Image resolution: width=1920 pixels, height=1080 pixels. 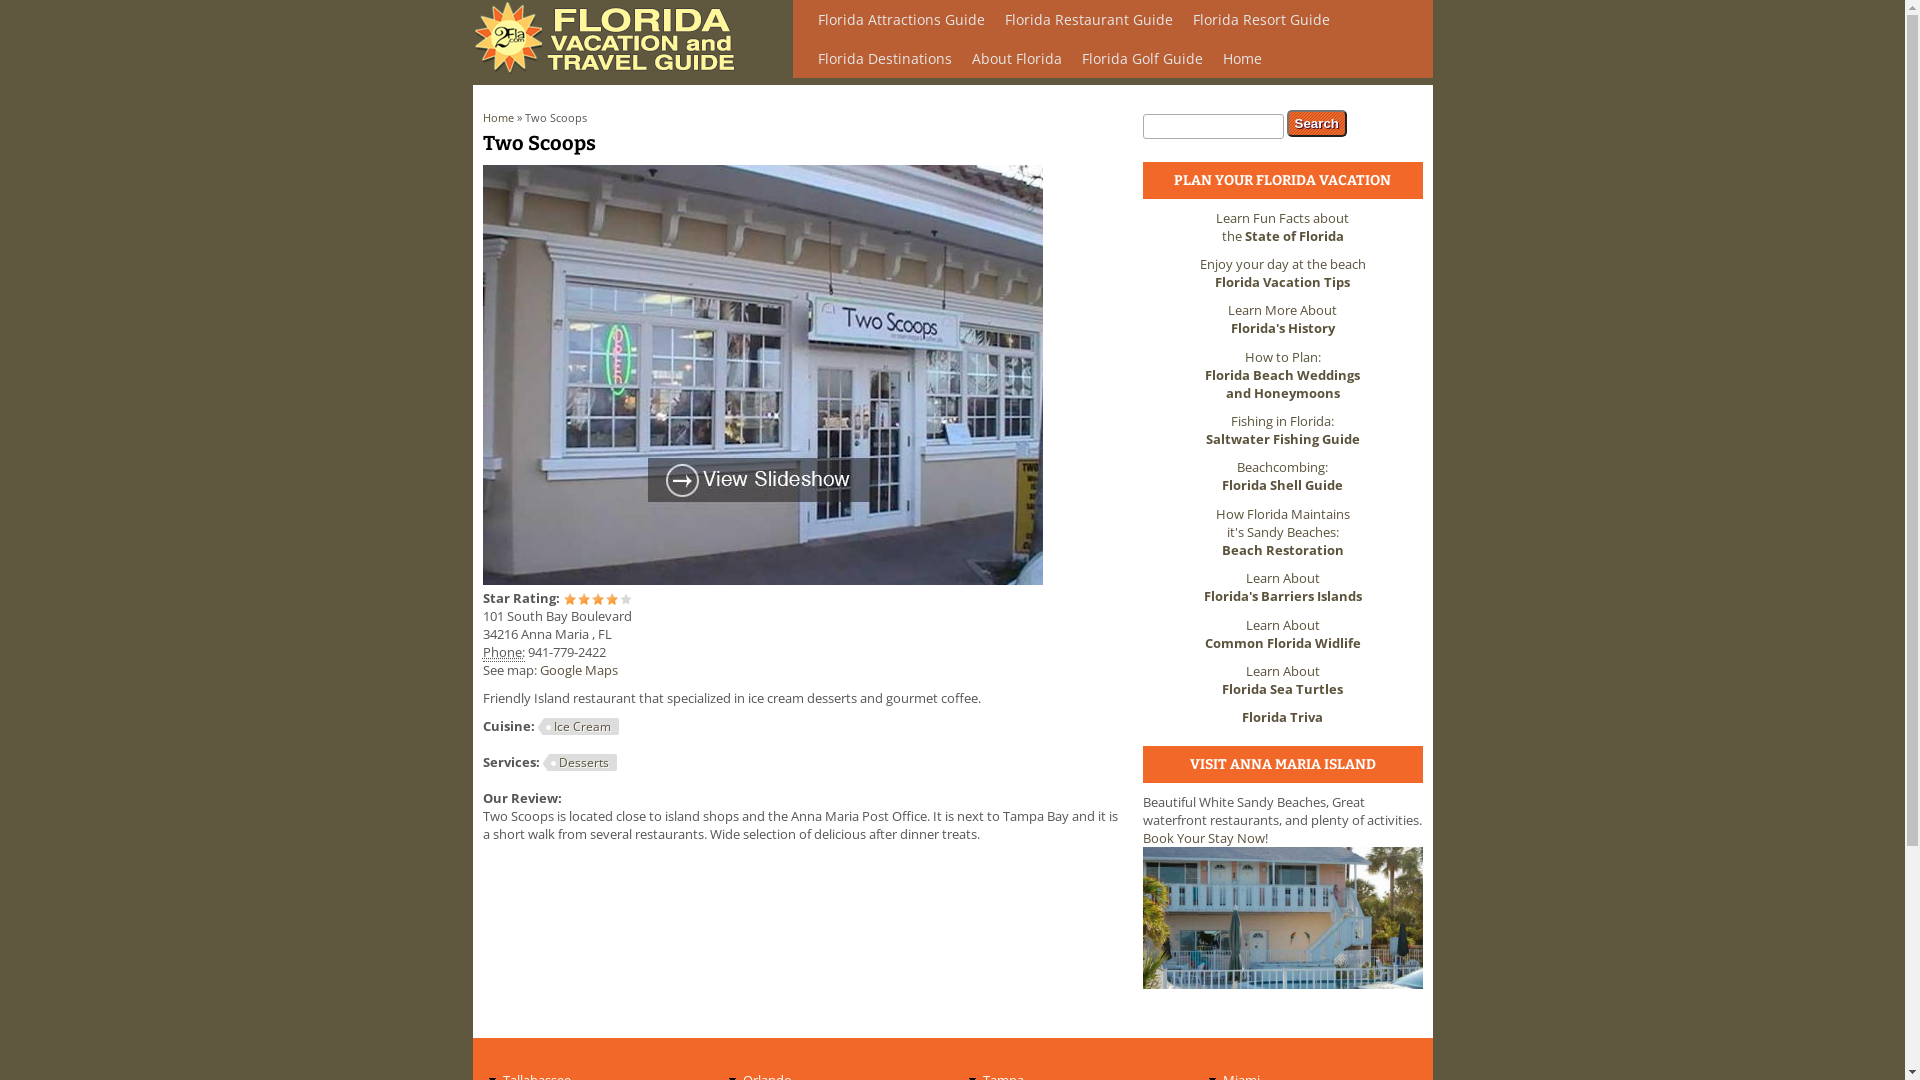 I want to click on Search, so click(x=1316, y=124).